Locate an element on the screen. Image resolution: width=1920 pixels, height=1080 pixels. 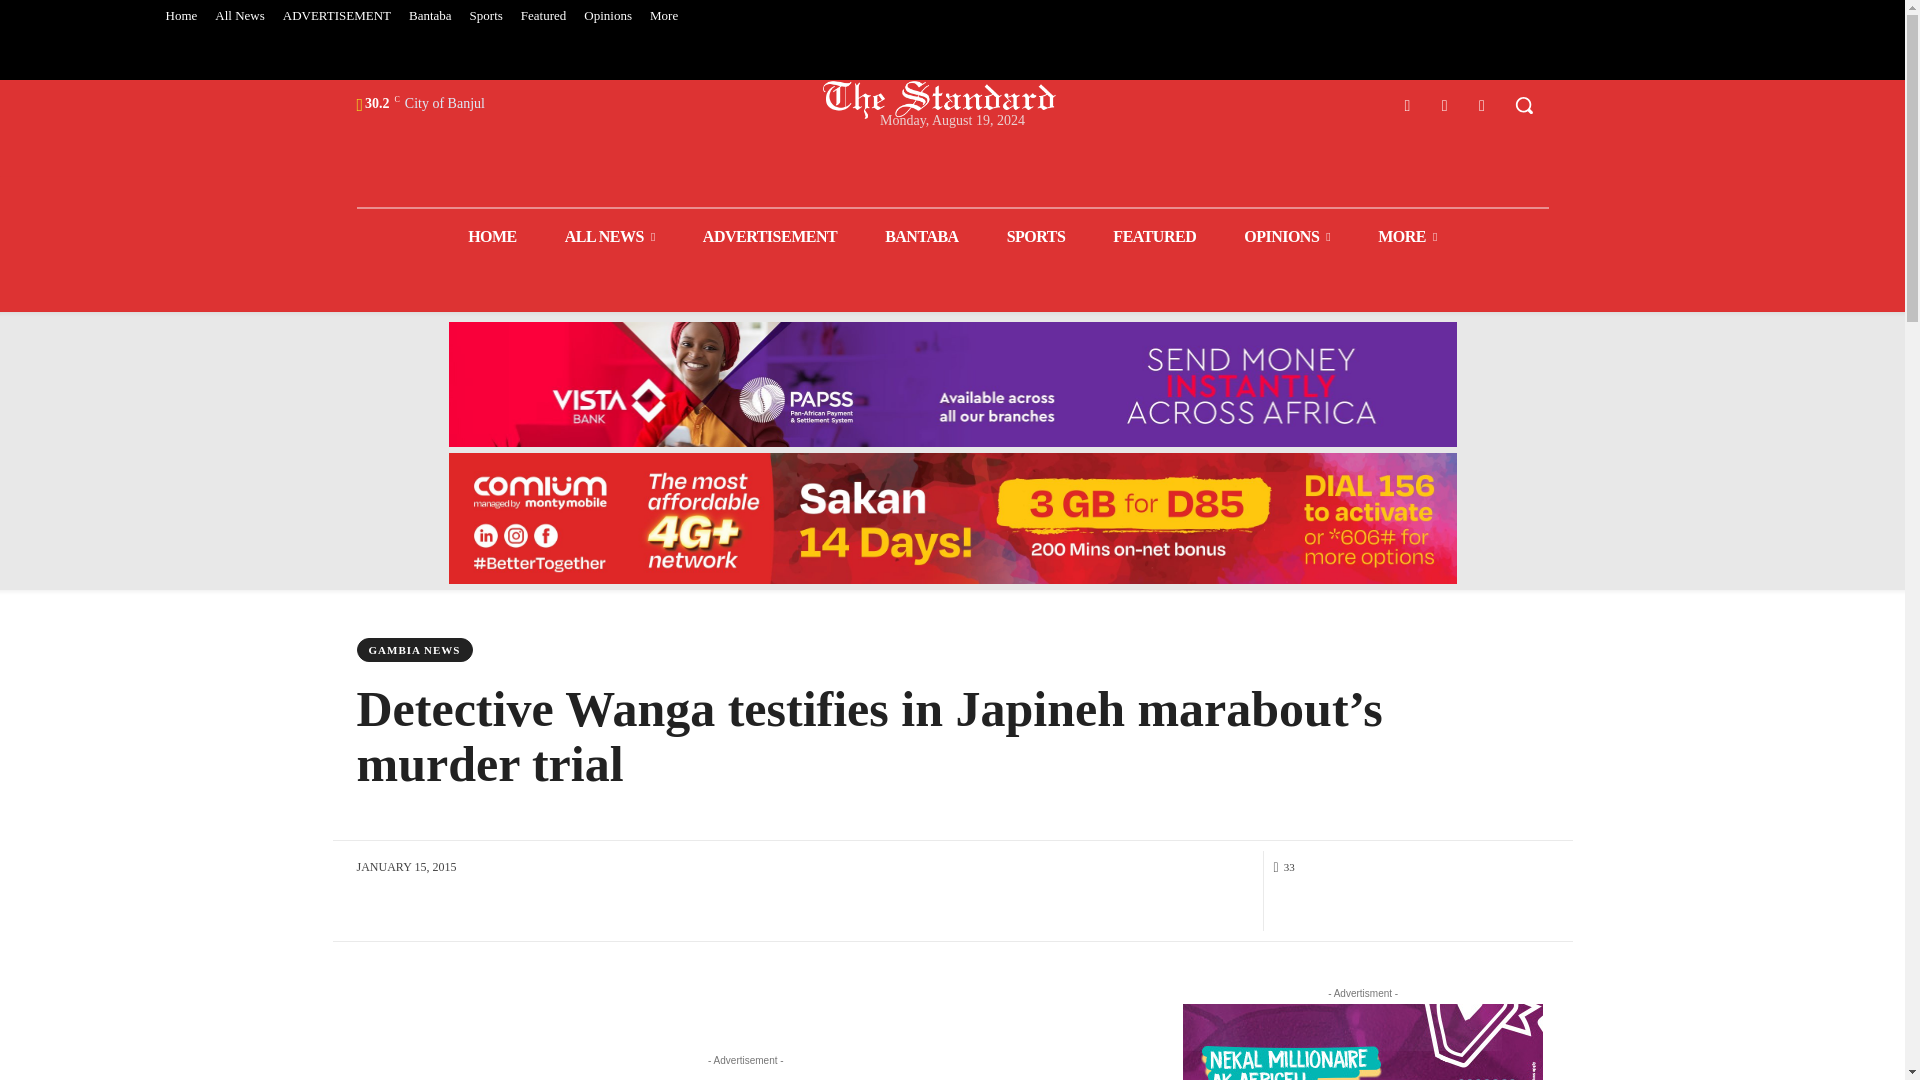
Home is located at coordinates (180, 16).